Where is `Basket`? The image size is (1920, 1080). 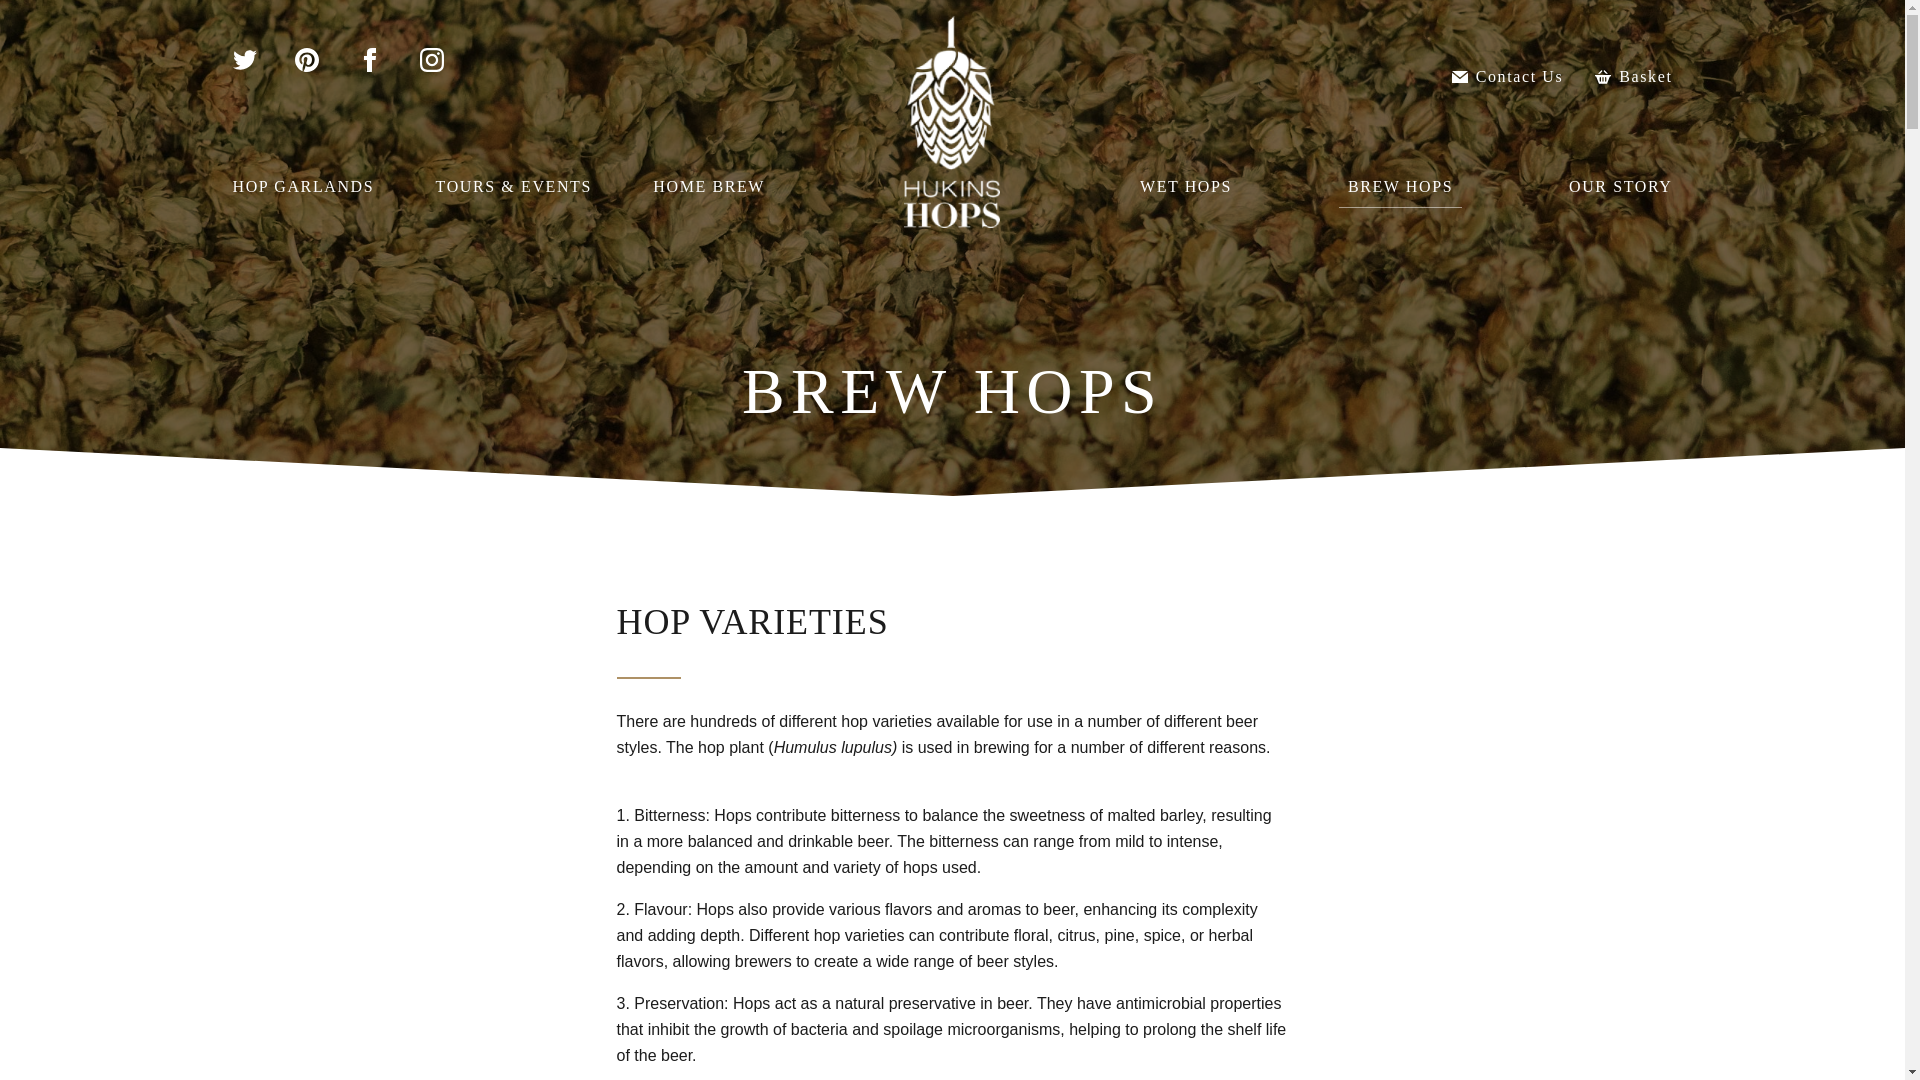 Basket is located at coordinates (1508, 76).